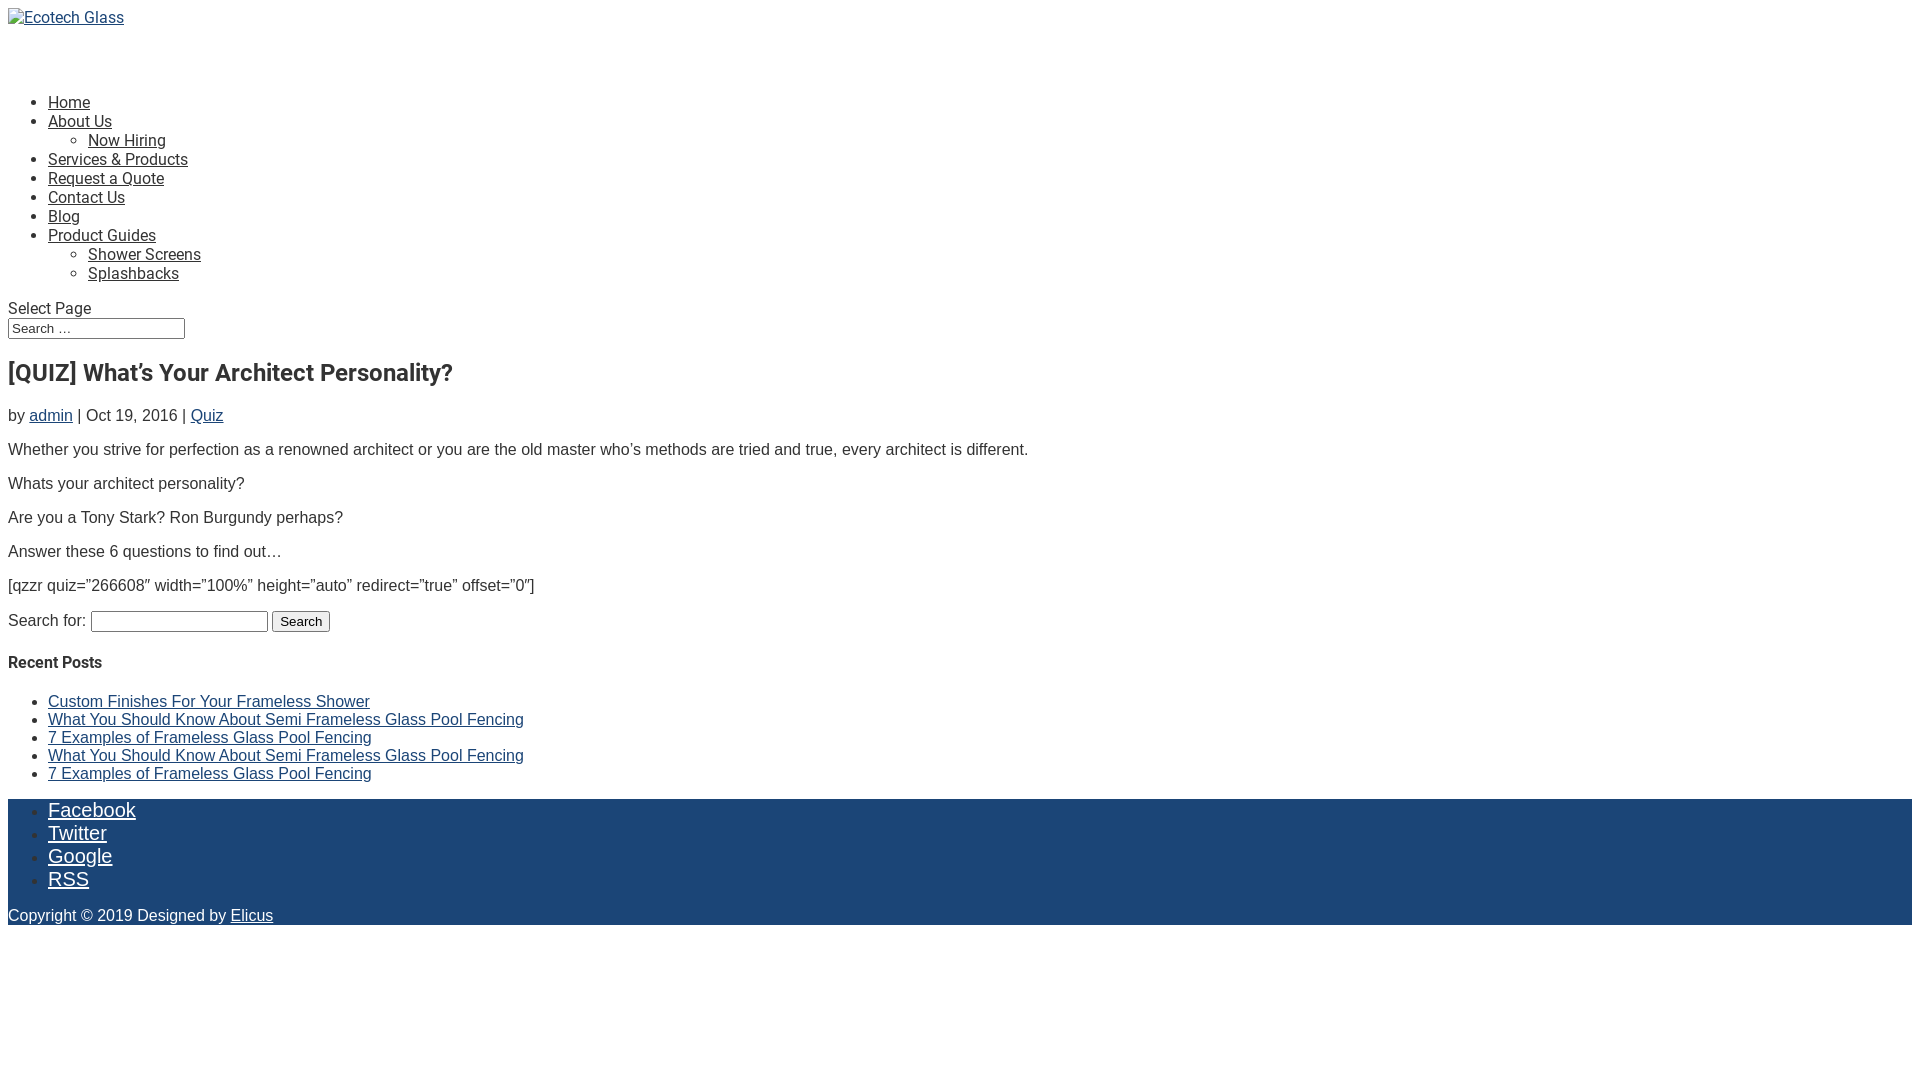  What do you see at coordinates (286, 720) in the screenshot?
I see `What You Should Know About Semi Frameless Glass Pool Fencing` at bounding box center [286, 720].